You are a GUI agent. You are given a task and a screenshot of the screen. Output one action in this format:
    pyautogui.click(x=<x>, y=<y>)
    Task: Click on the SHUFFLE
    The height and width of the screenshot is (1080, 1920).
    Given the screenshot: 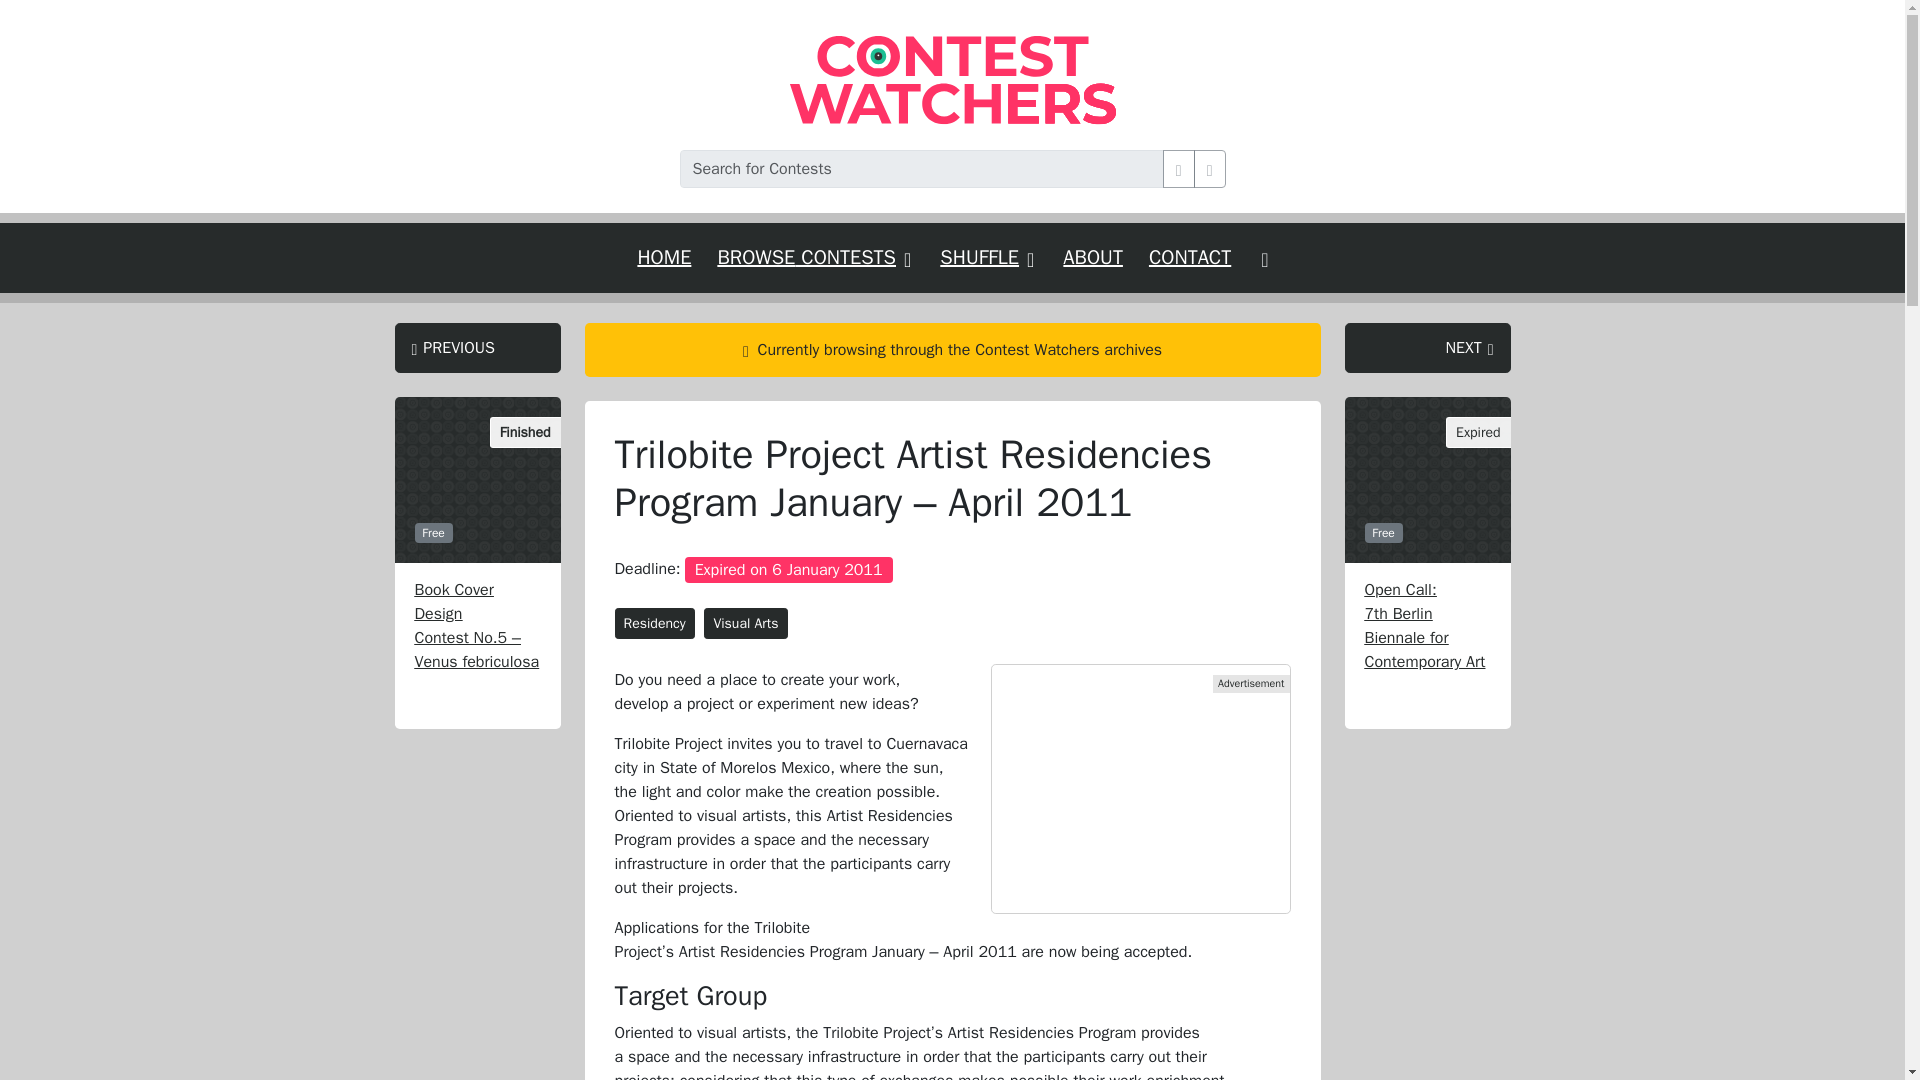 What is the action you would take?
    pyautogui.click(x=988, y=257)
    